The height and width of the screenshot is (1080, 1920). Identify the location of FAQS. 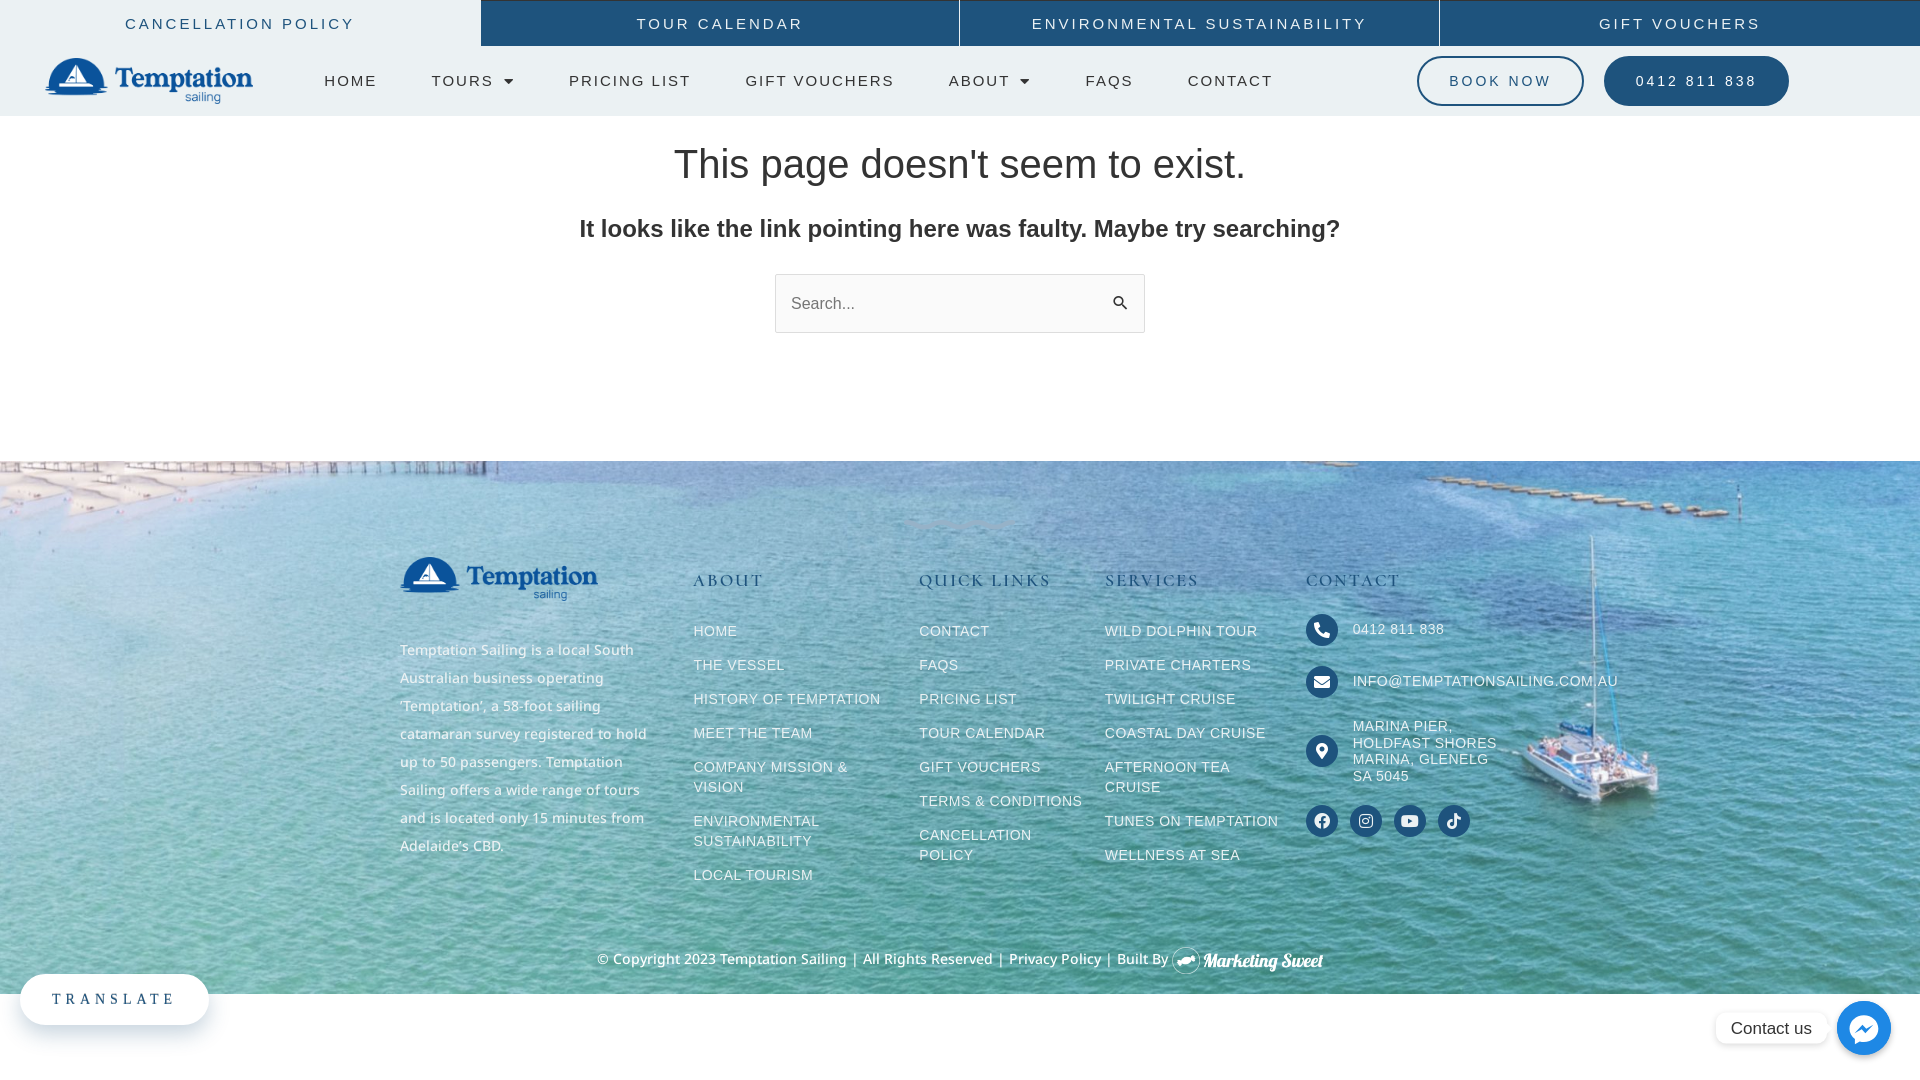
(1002, 665).